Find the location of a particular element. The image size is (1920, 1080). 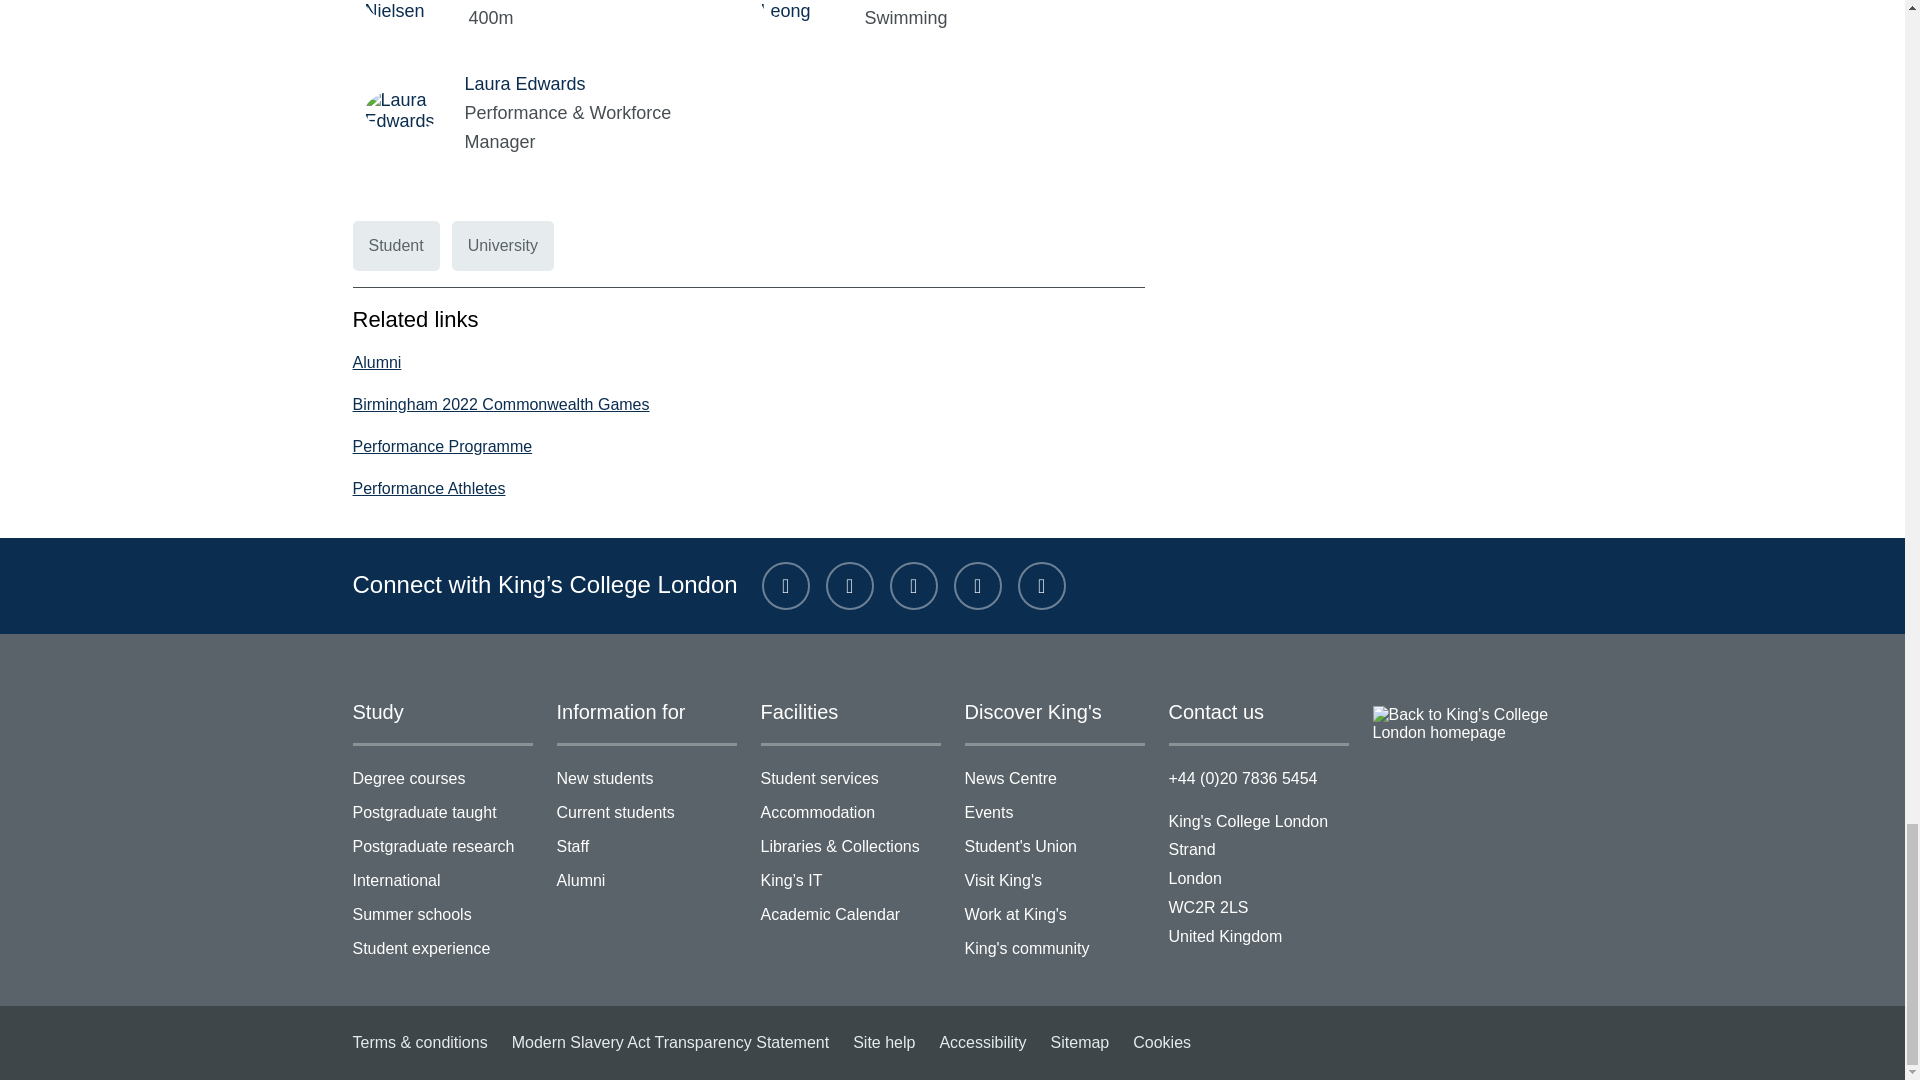

 Bryan  Leong  is located at coordinates (812, 10).